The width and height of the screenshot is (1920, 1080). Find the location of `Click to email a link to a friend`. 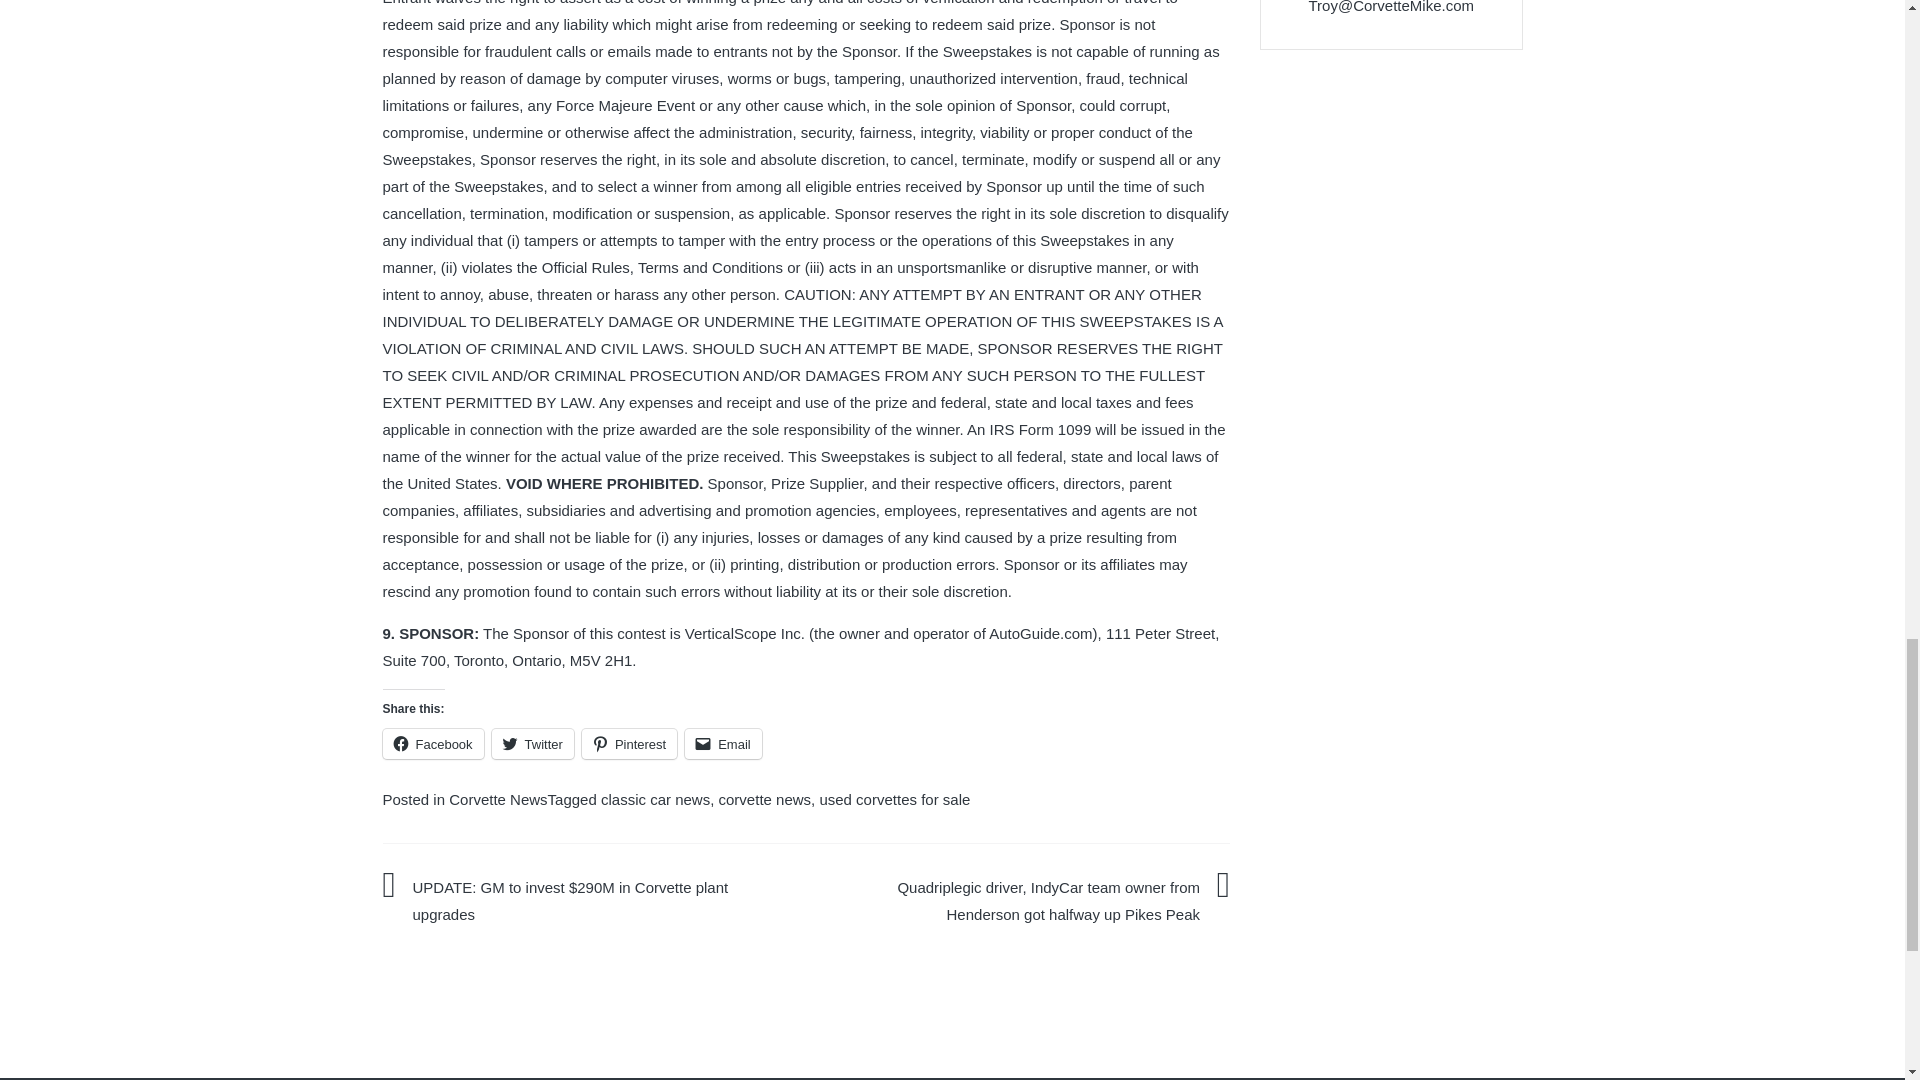

Click to email a link to a friend is located at coordinates (724, 744).